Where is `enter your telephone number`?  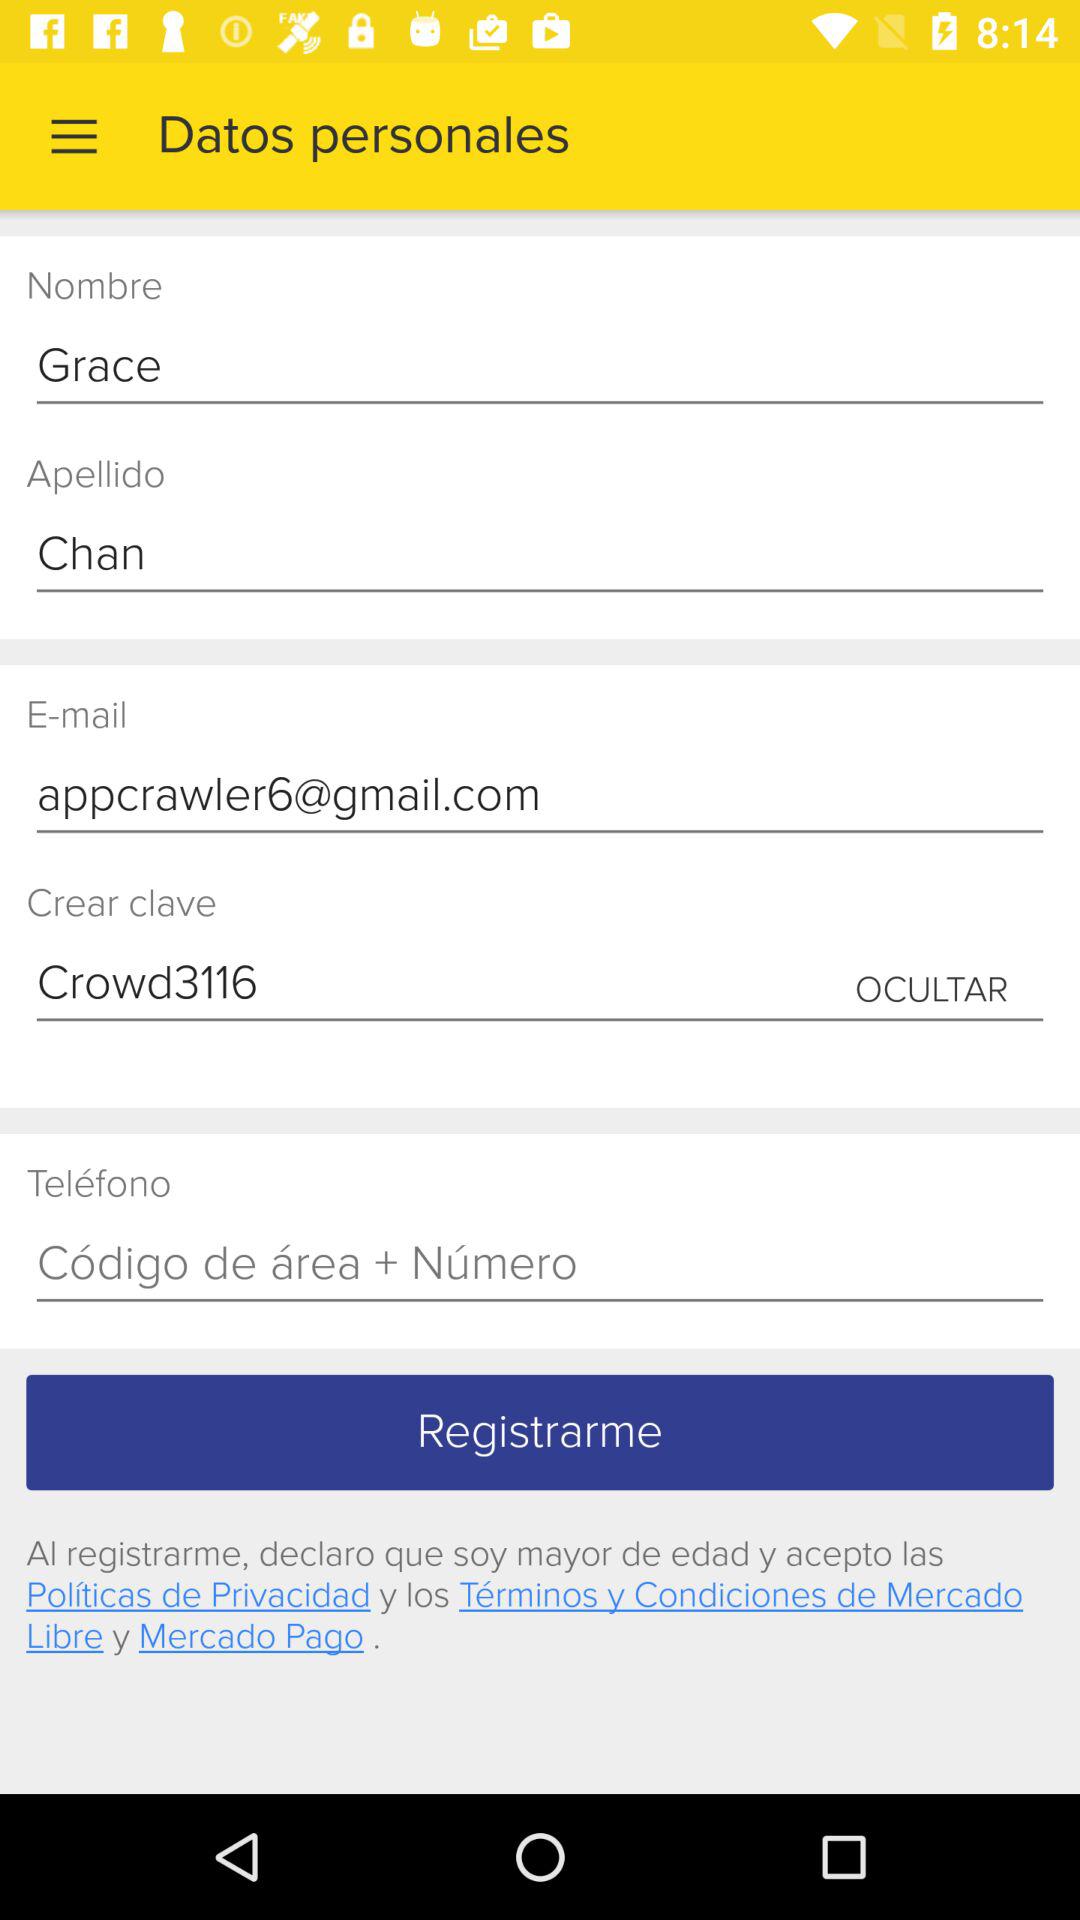
enter your telephone number is located at coordinates (540, 1265).